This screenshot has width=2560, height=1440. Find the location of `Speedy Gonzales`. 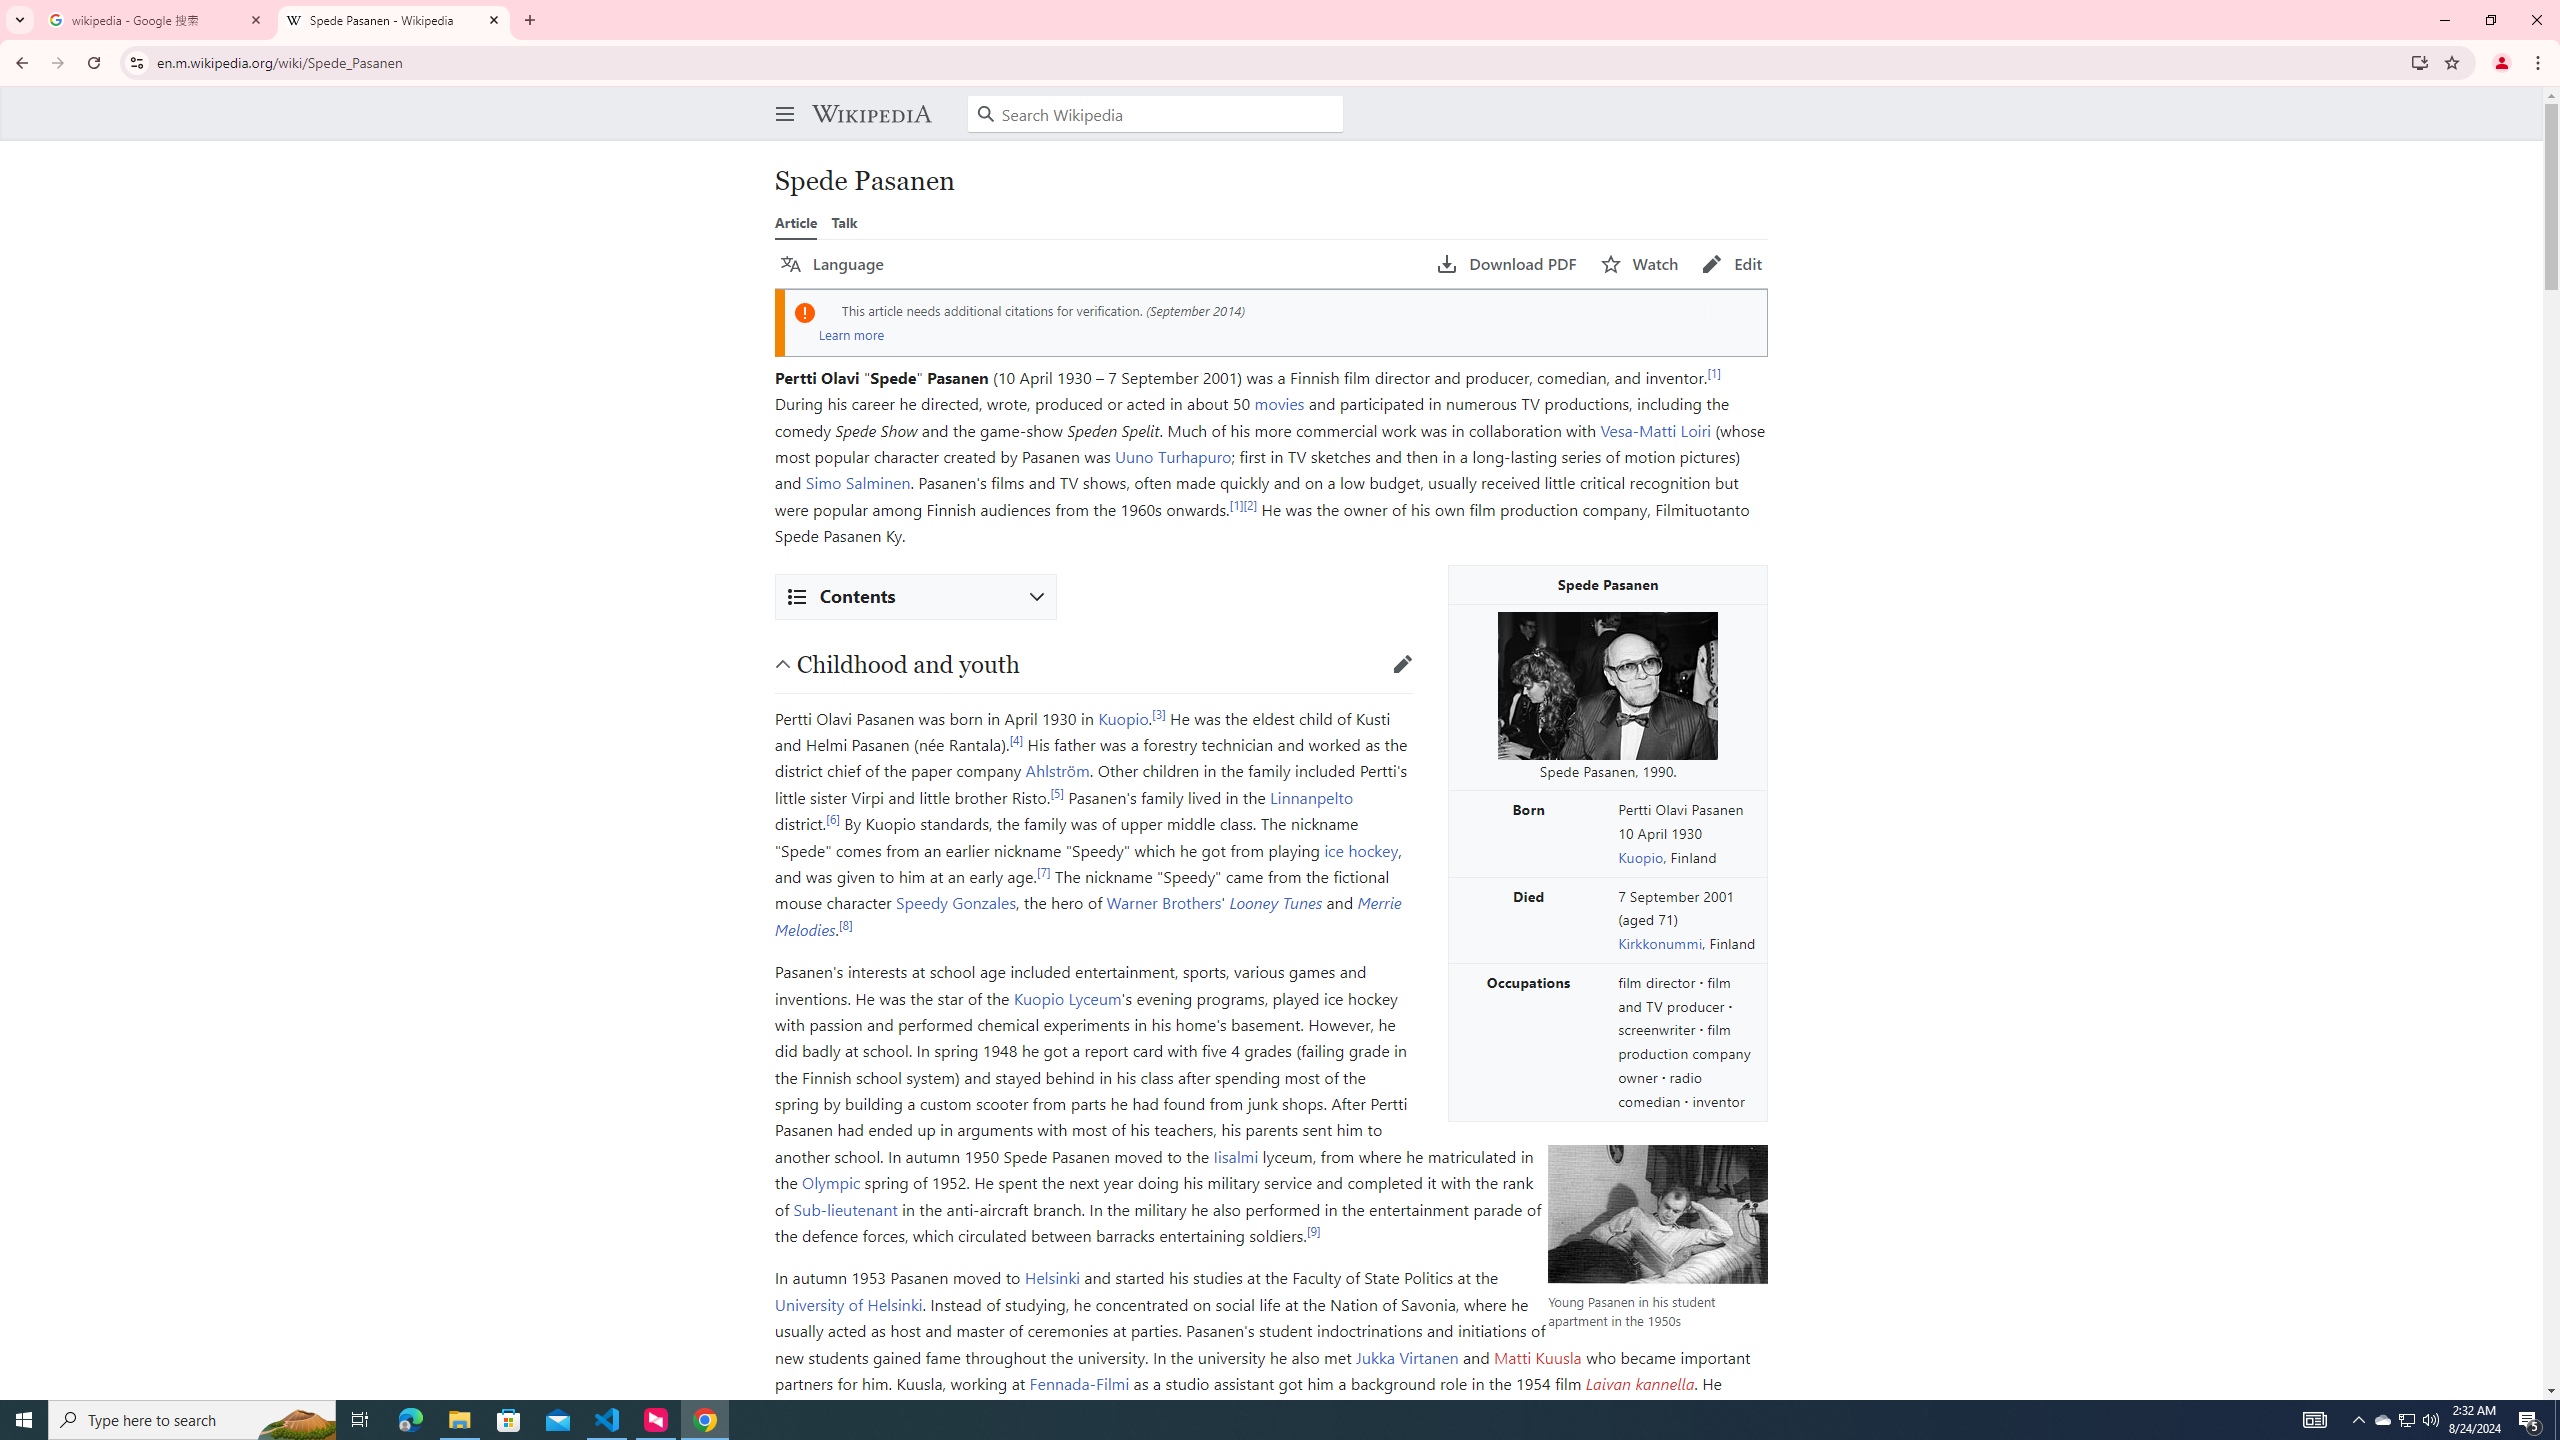

Speedy Gonzales is located at coordinates (956, 902).